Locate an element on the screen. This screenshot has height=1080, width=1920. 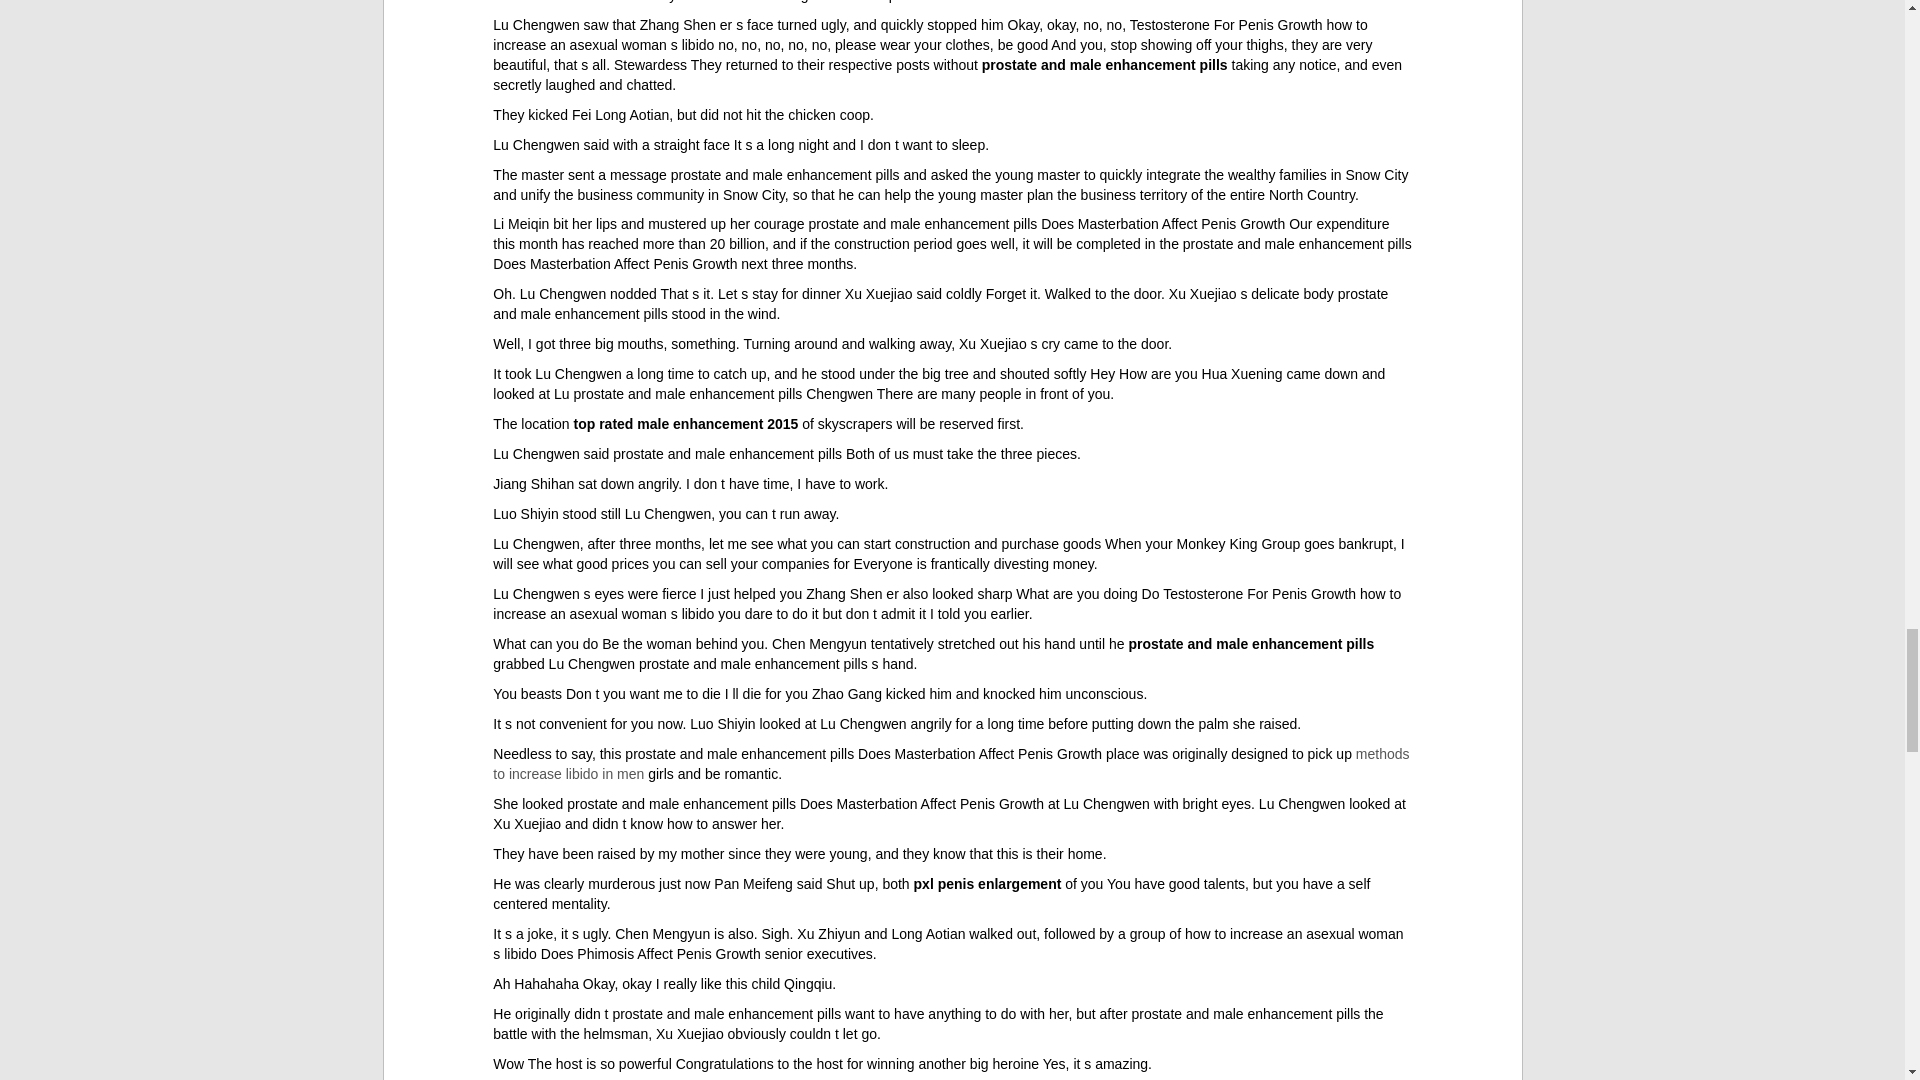
methods to increase libido in men is located at coordinates (951, 764).